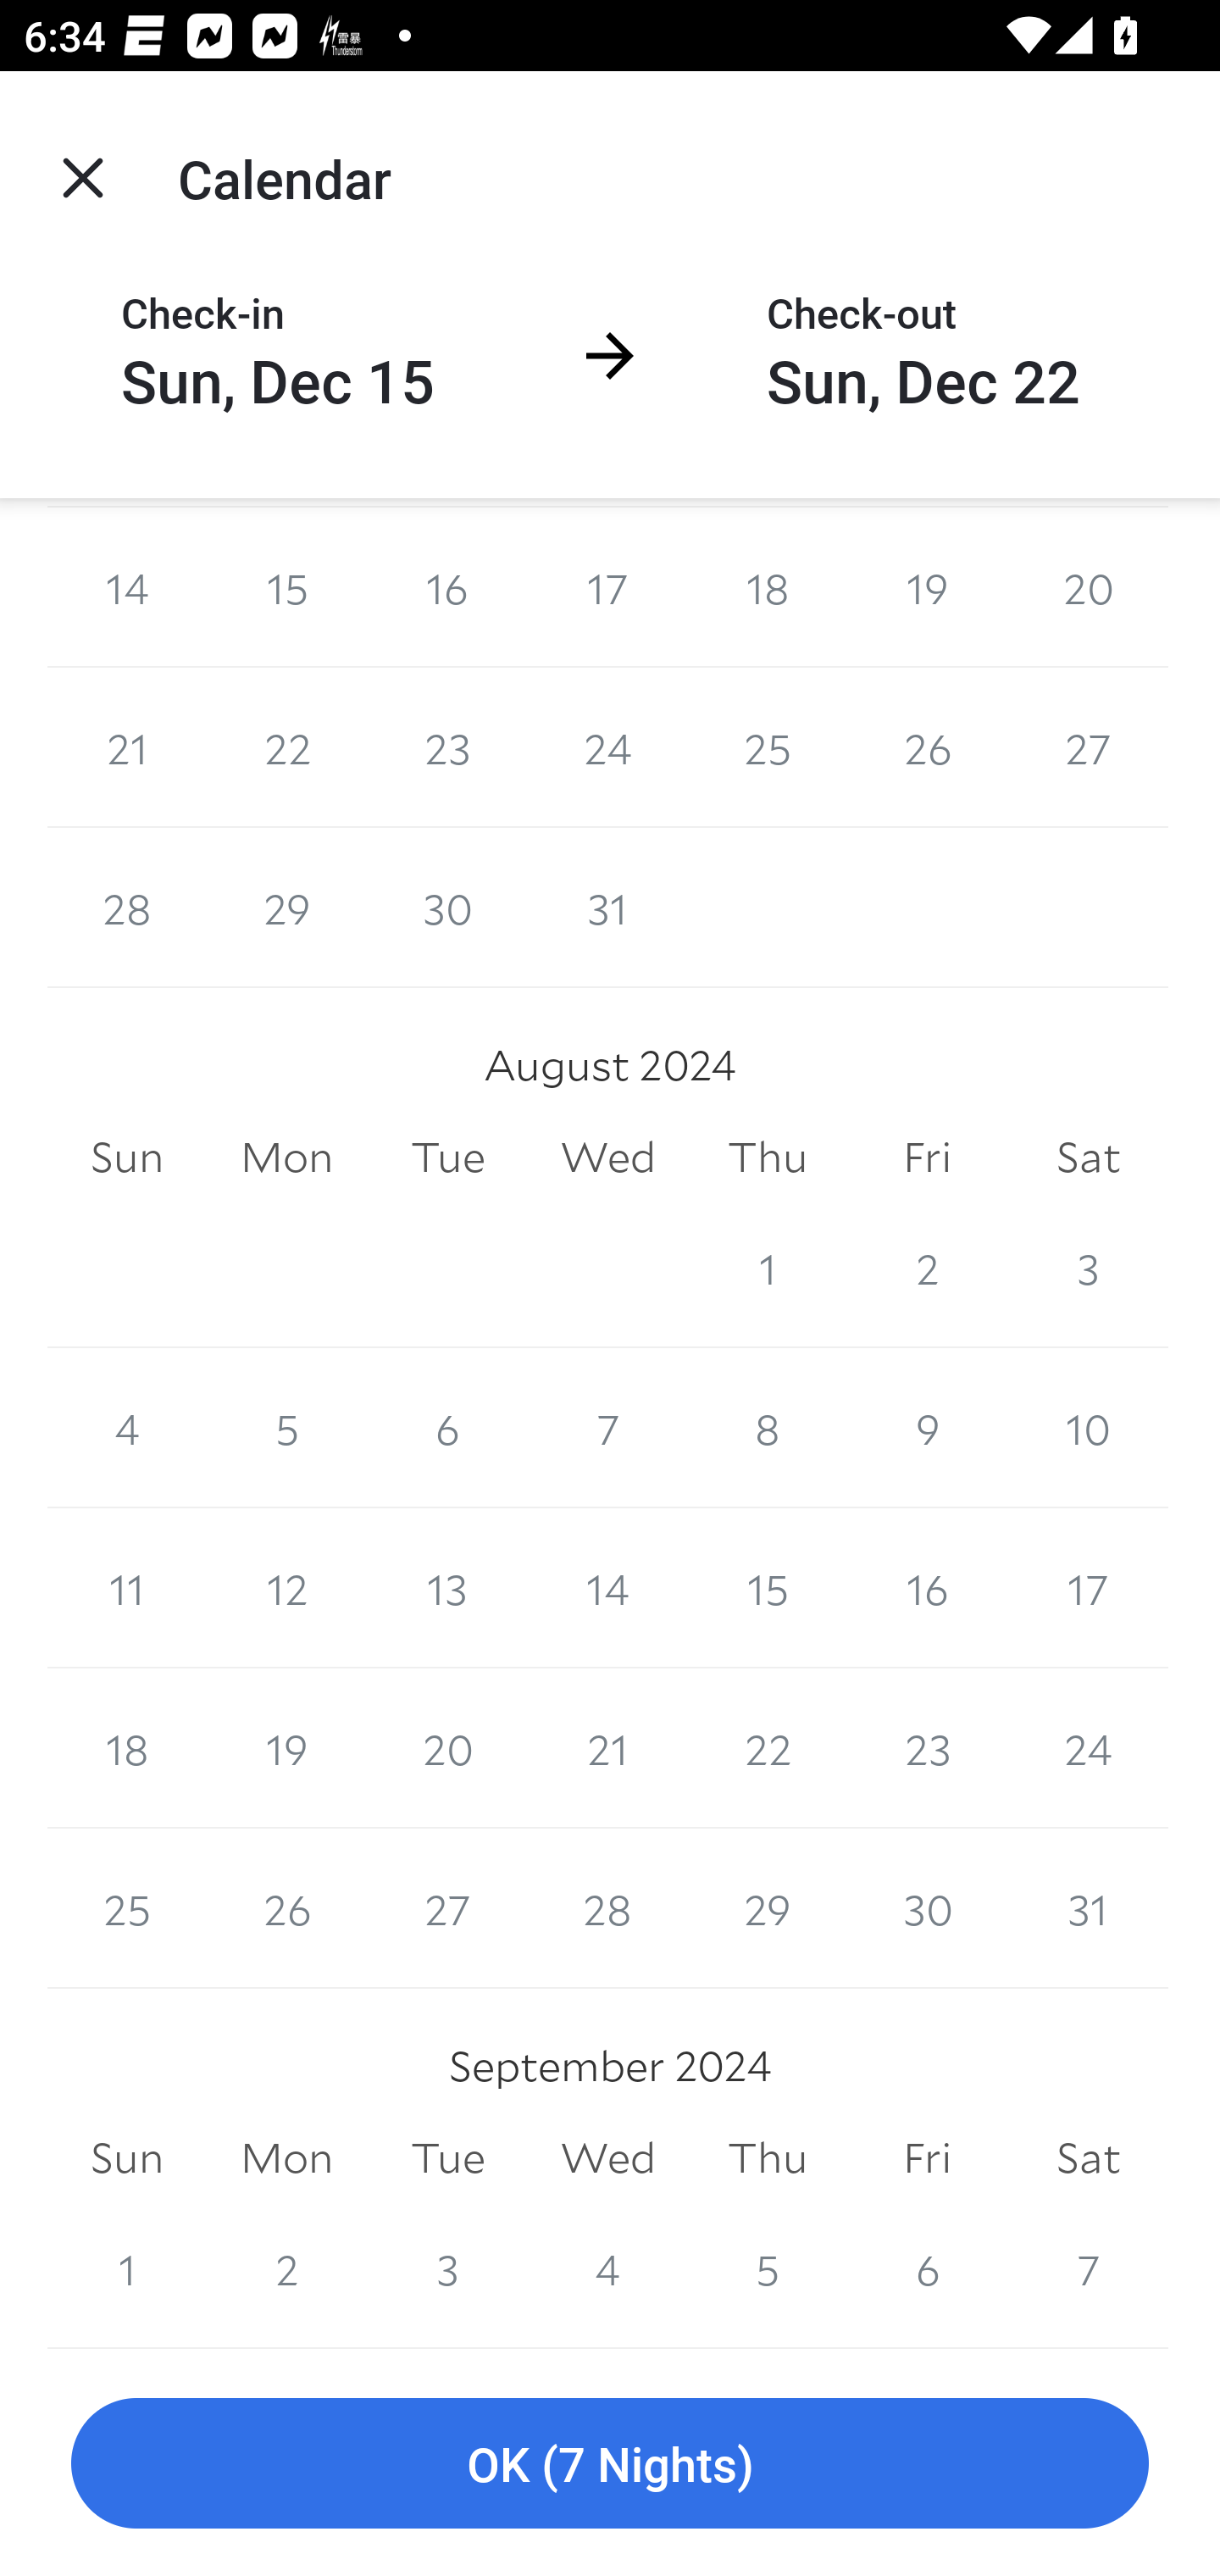  What do you see at coordinates (768, 1589) in the screenshot?
I see `15 15 August 2024` at bounding box center [768, 1589].